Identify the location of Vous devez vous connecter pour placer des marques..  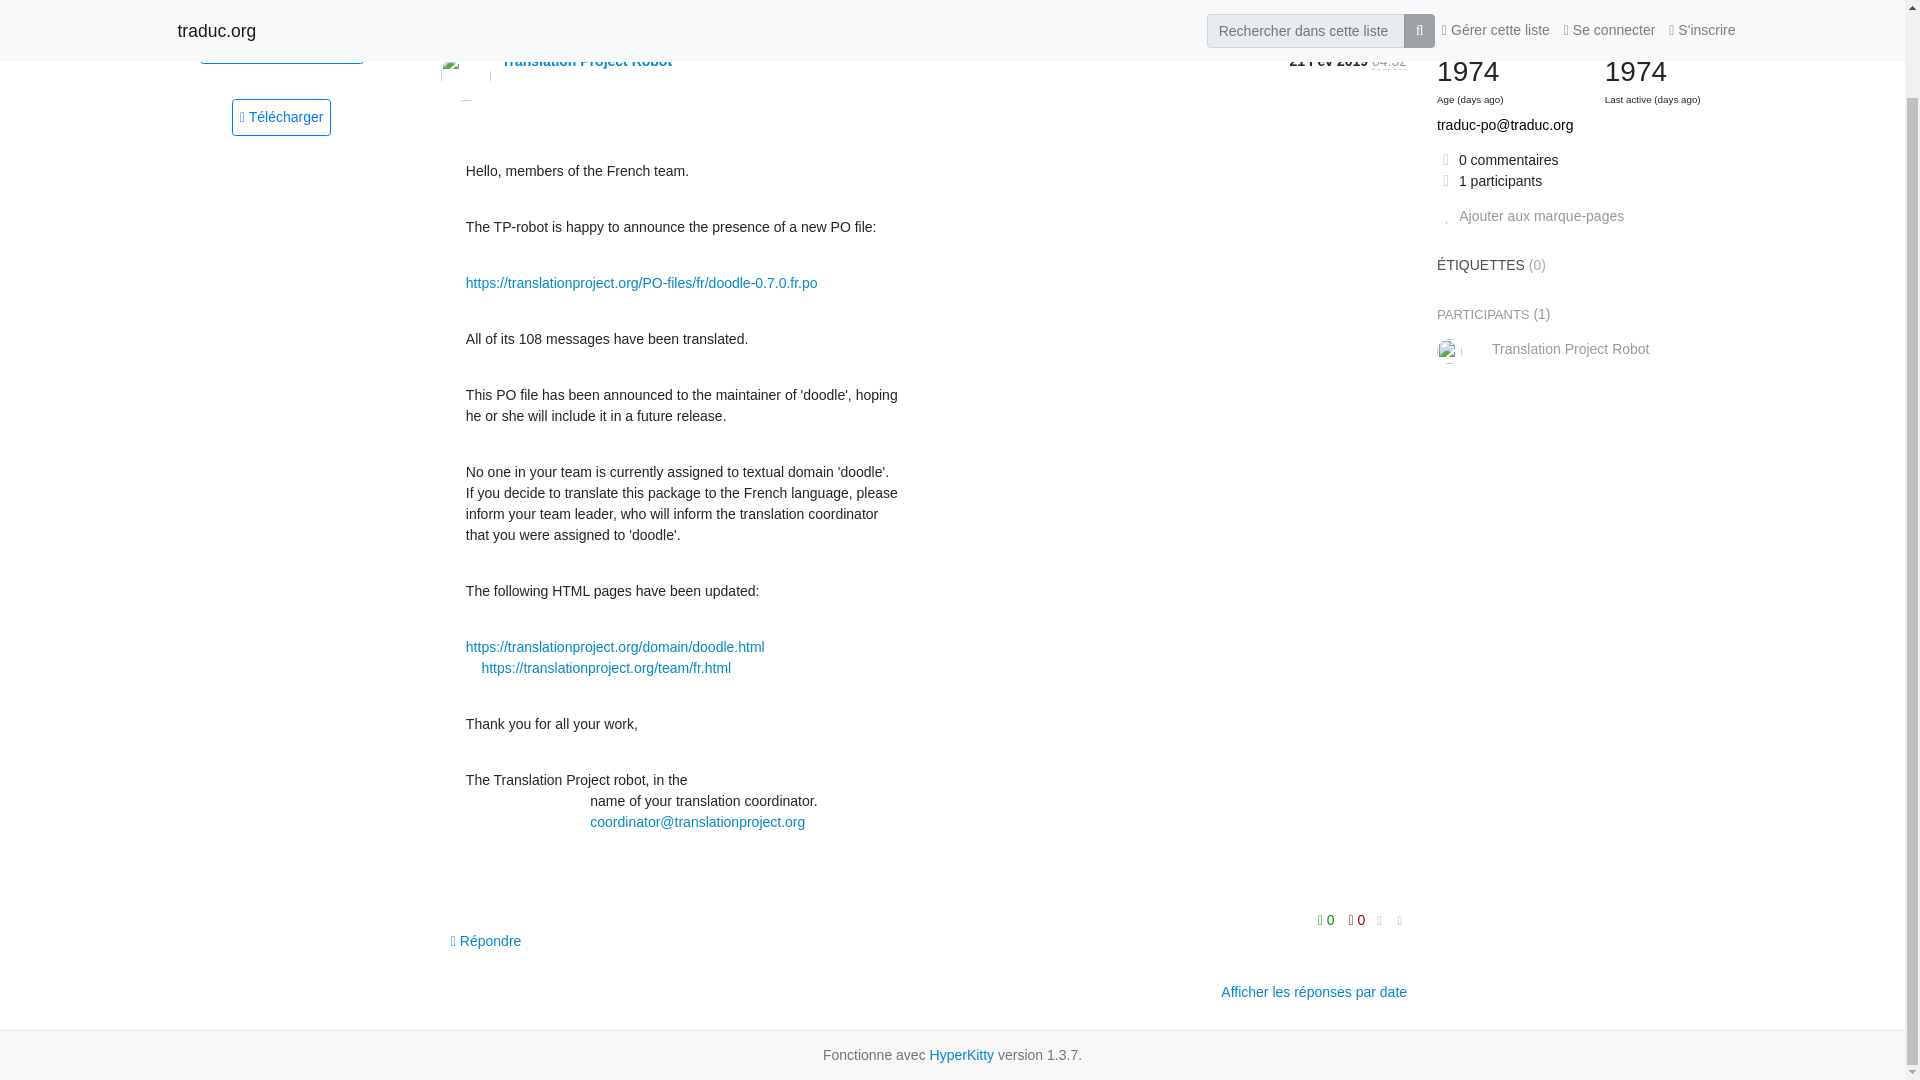
(1530, 216).